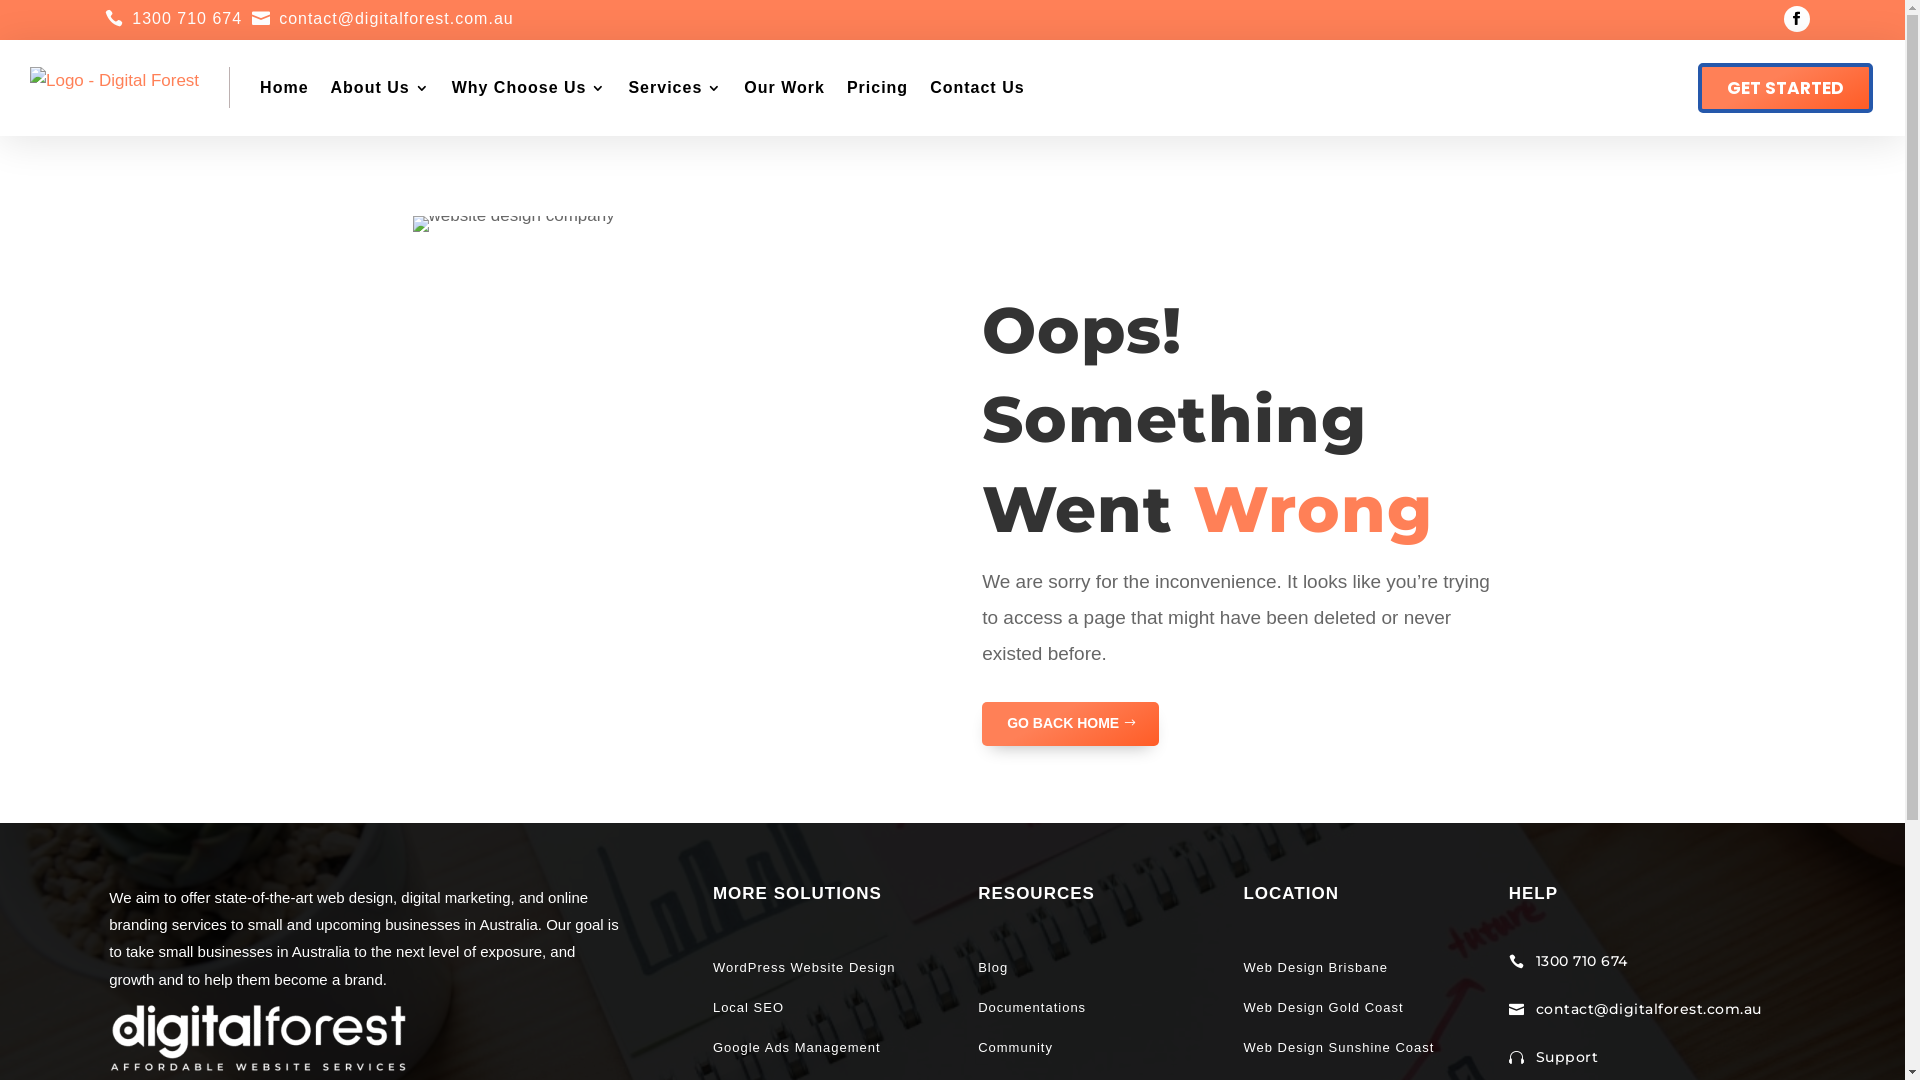 The width and height of the screenshot is (1920, 1080). What do you see at coordinates (878, 88) in the screenshot?
I see `Pricing` at bounding box center [878, 88].